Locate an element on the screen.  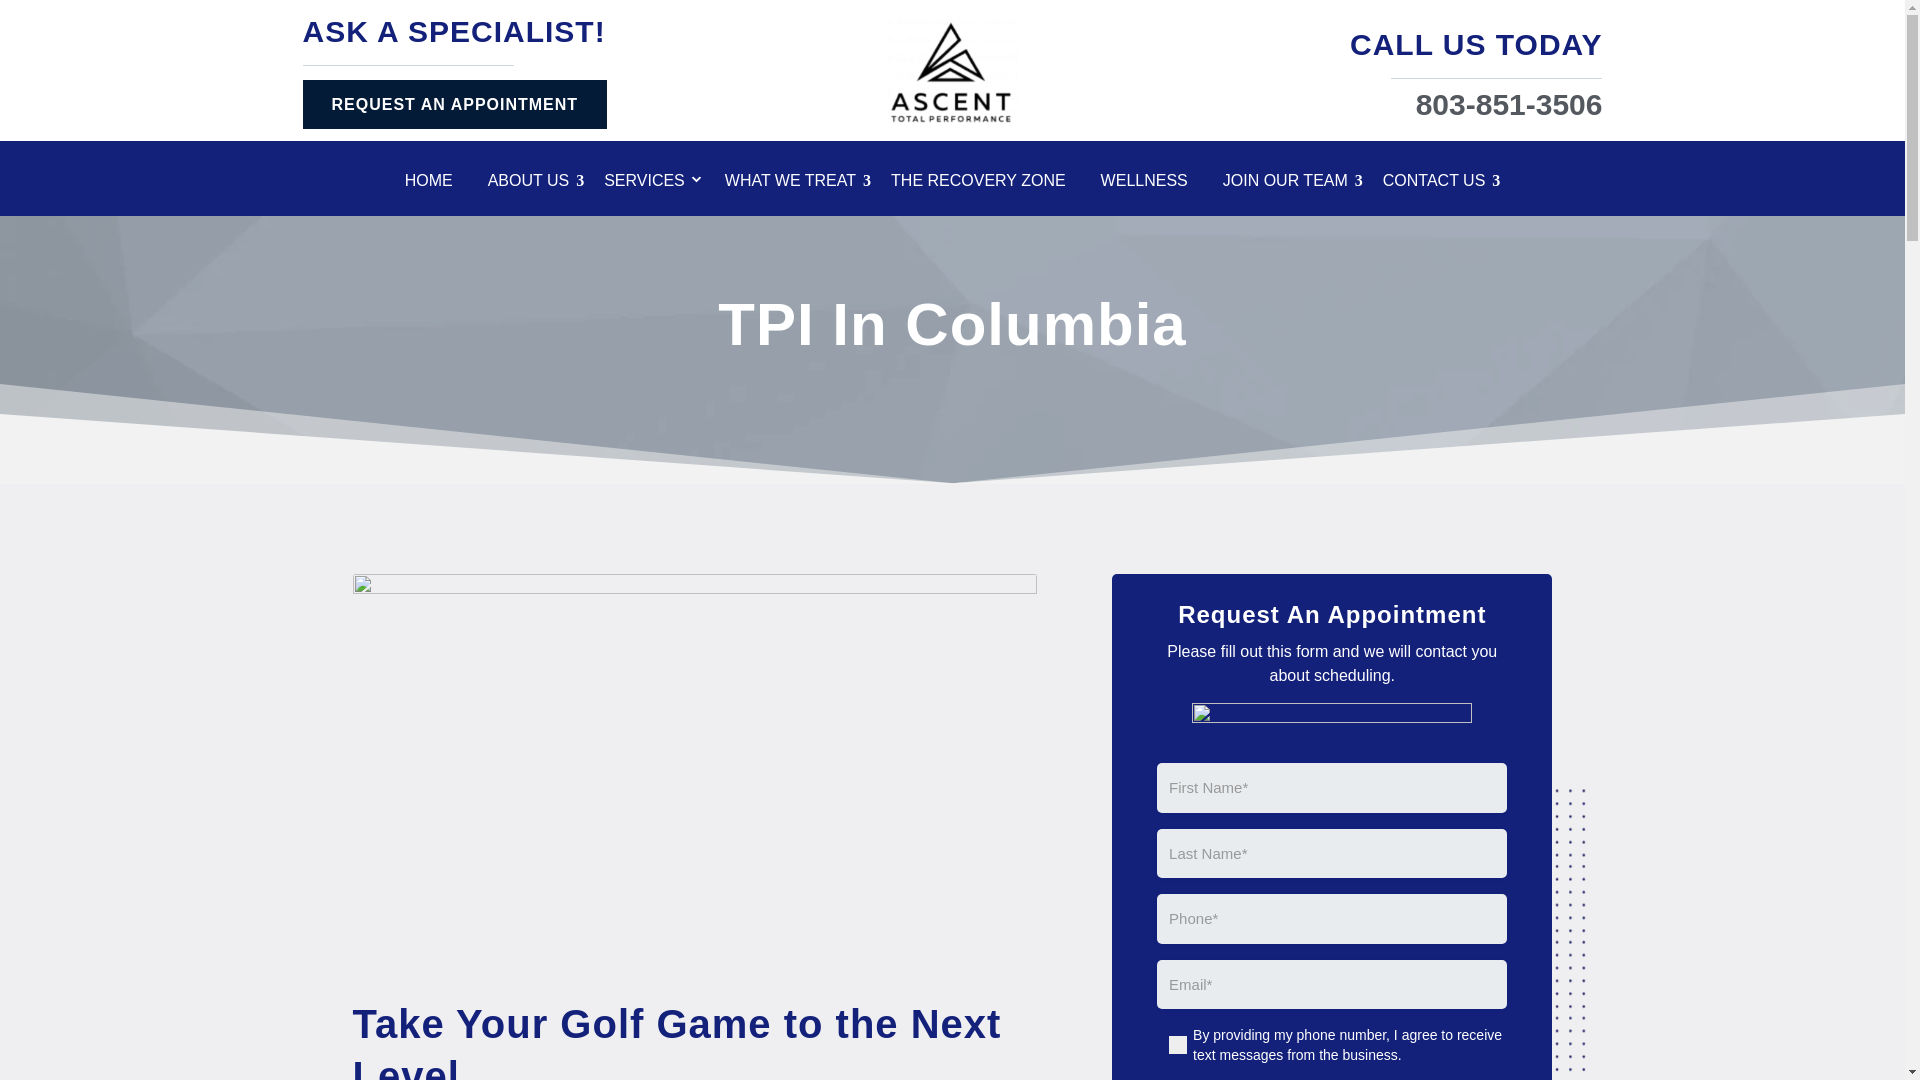
REQUEST AN APPOINTMENT is located at coordinates (454, 104).